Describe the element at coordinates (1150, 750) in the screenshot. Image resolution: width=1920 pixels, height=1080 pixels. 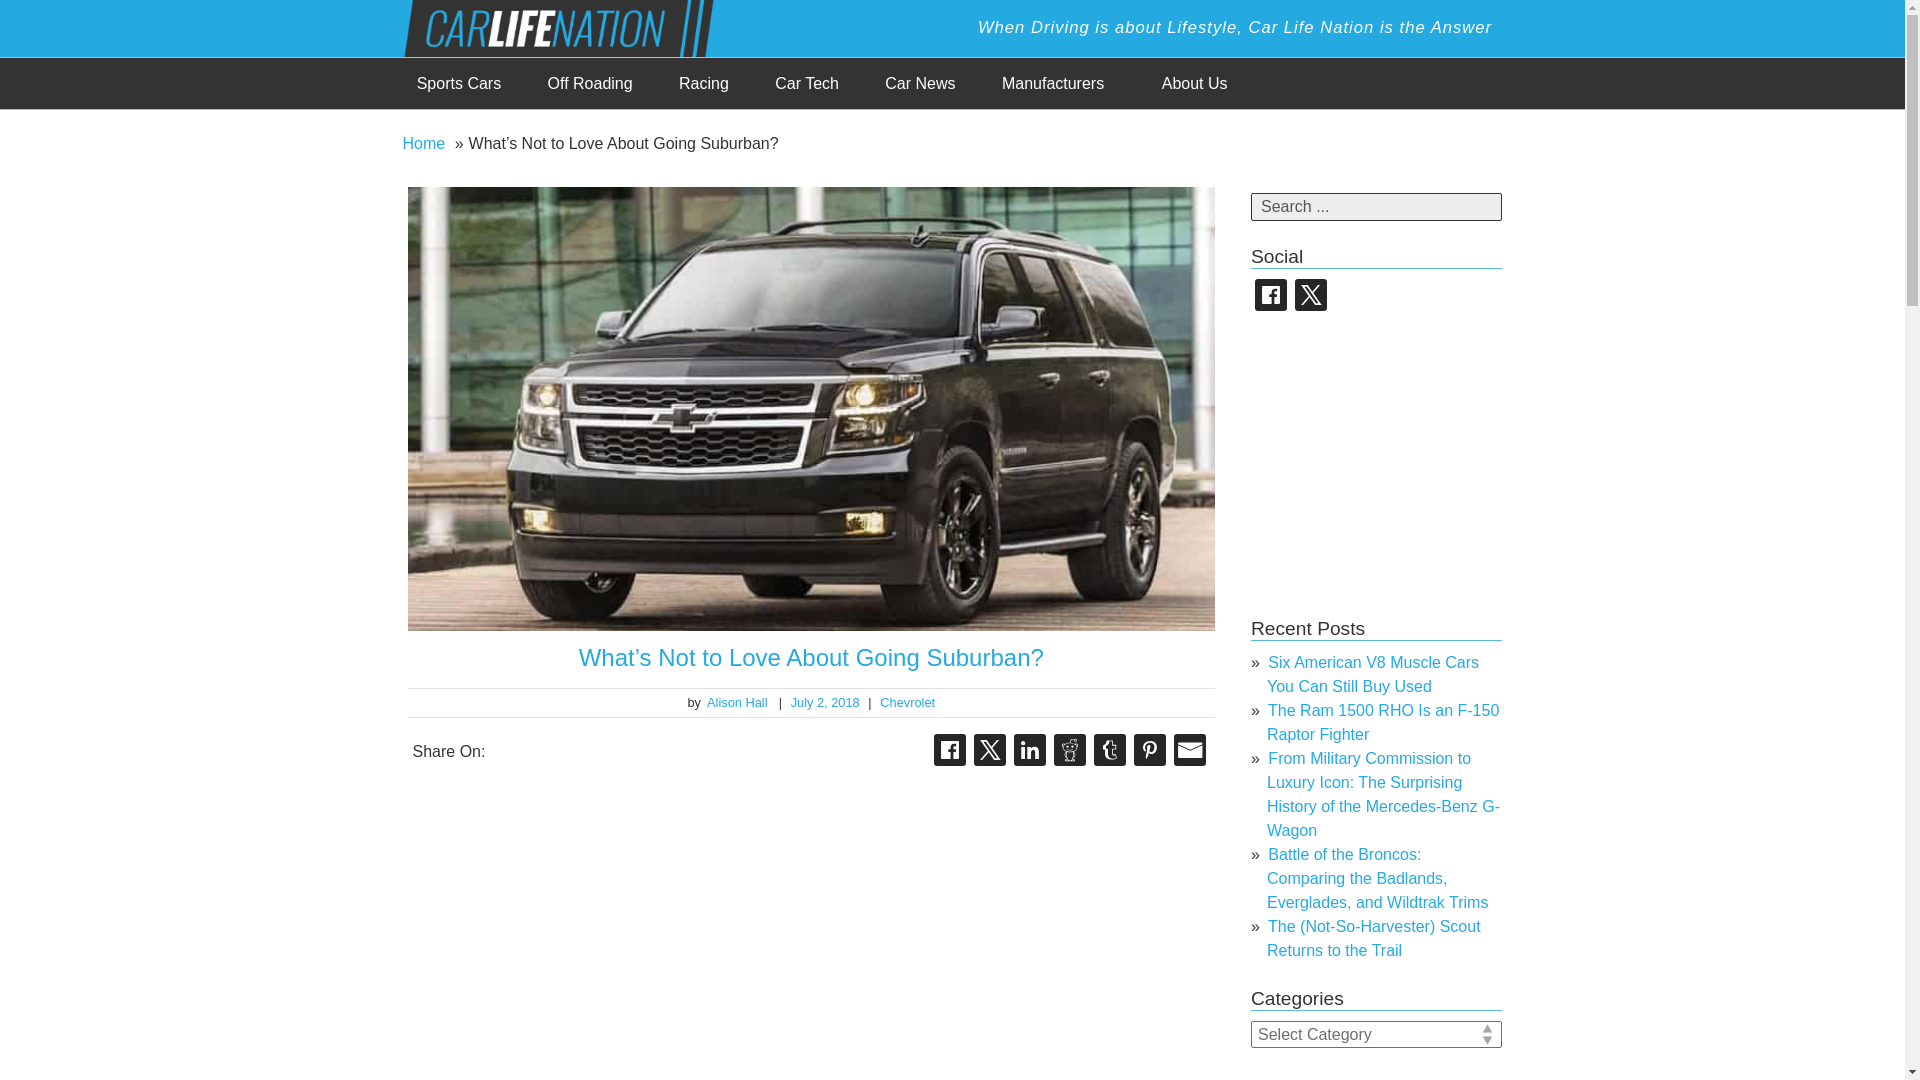
I see `Share On Pinterest` at that location.